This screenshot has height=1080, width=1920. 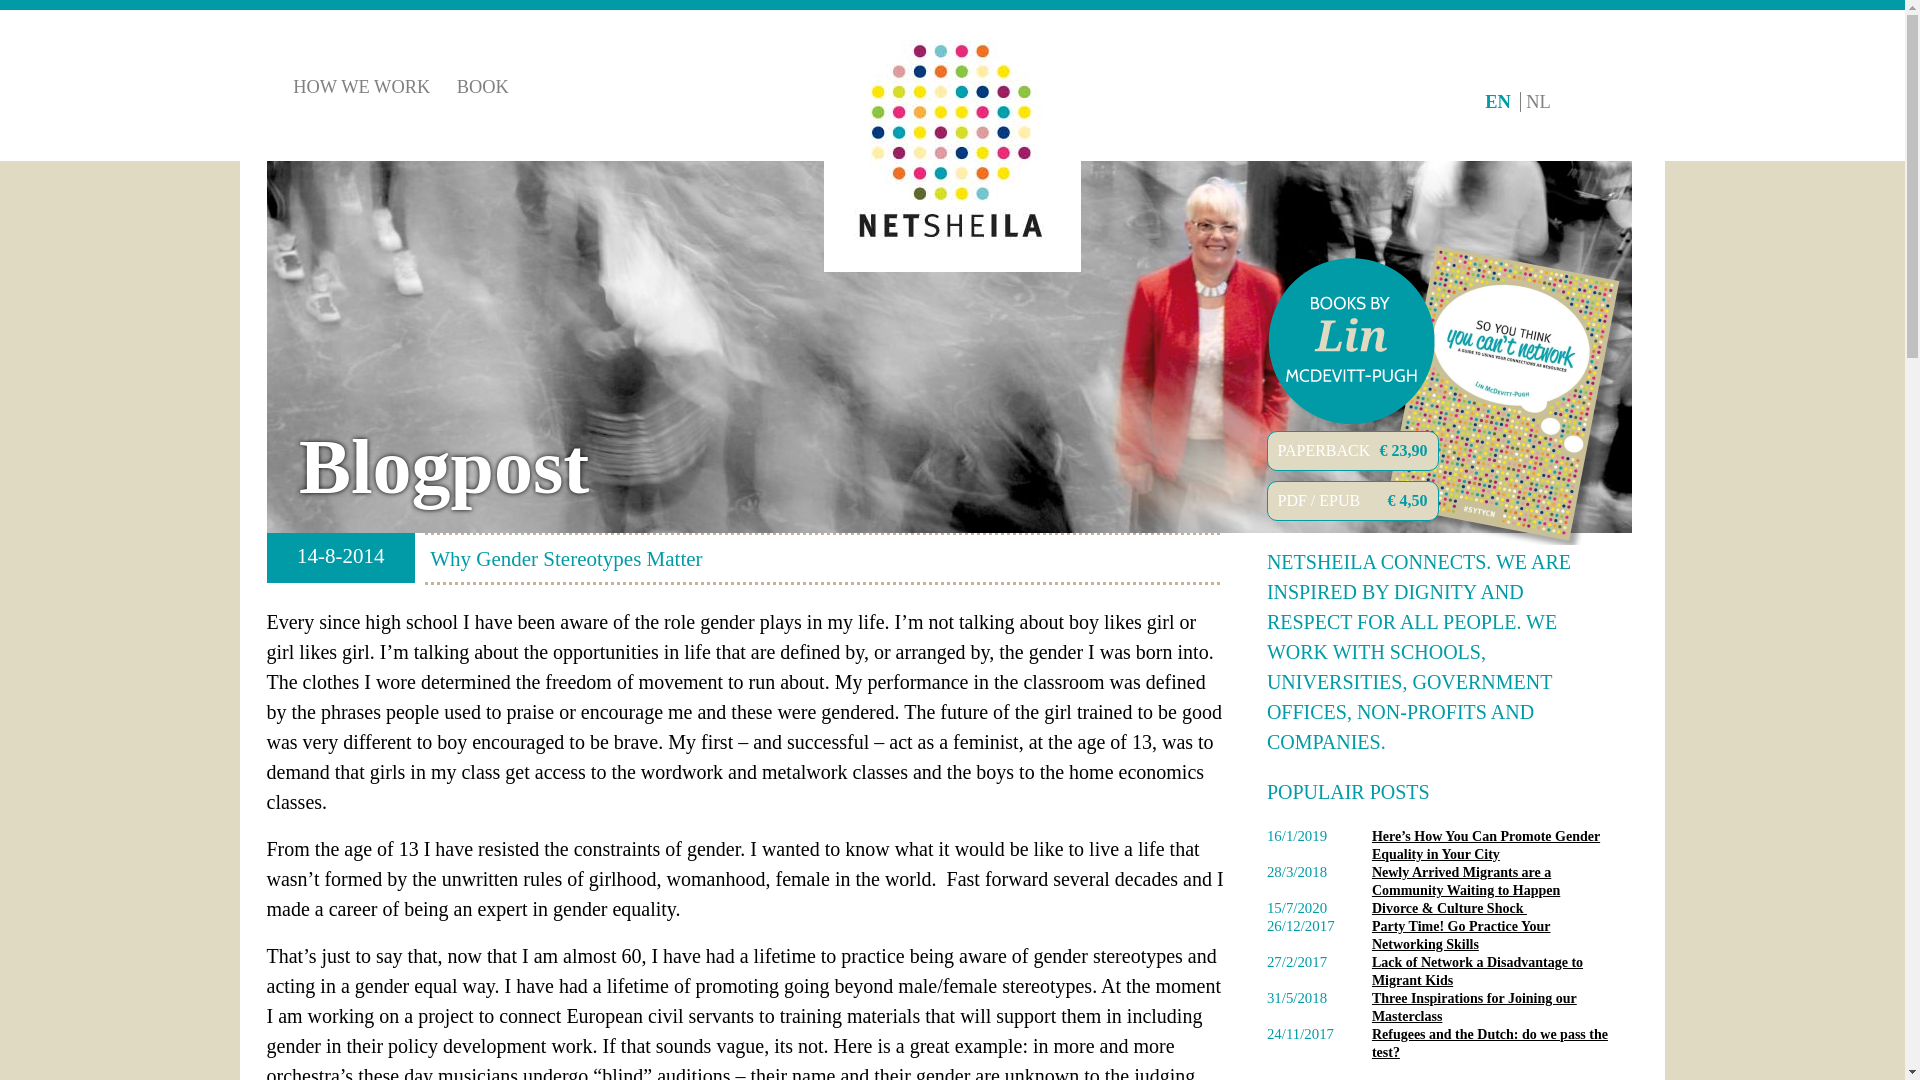 What do you see at coordinates (482, 86) in the screenshot?
I see `BOOK` at bounding box center [482, 86].